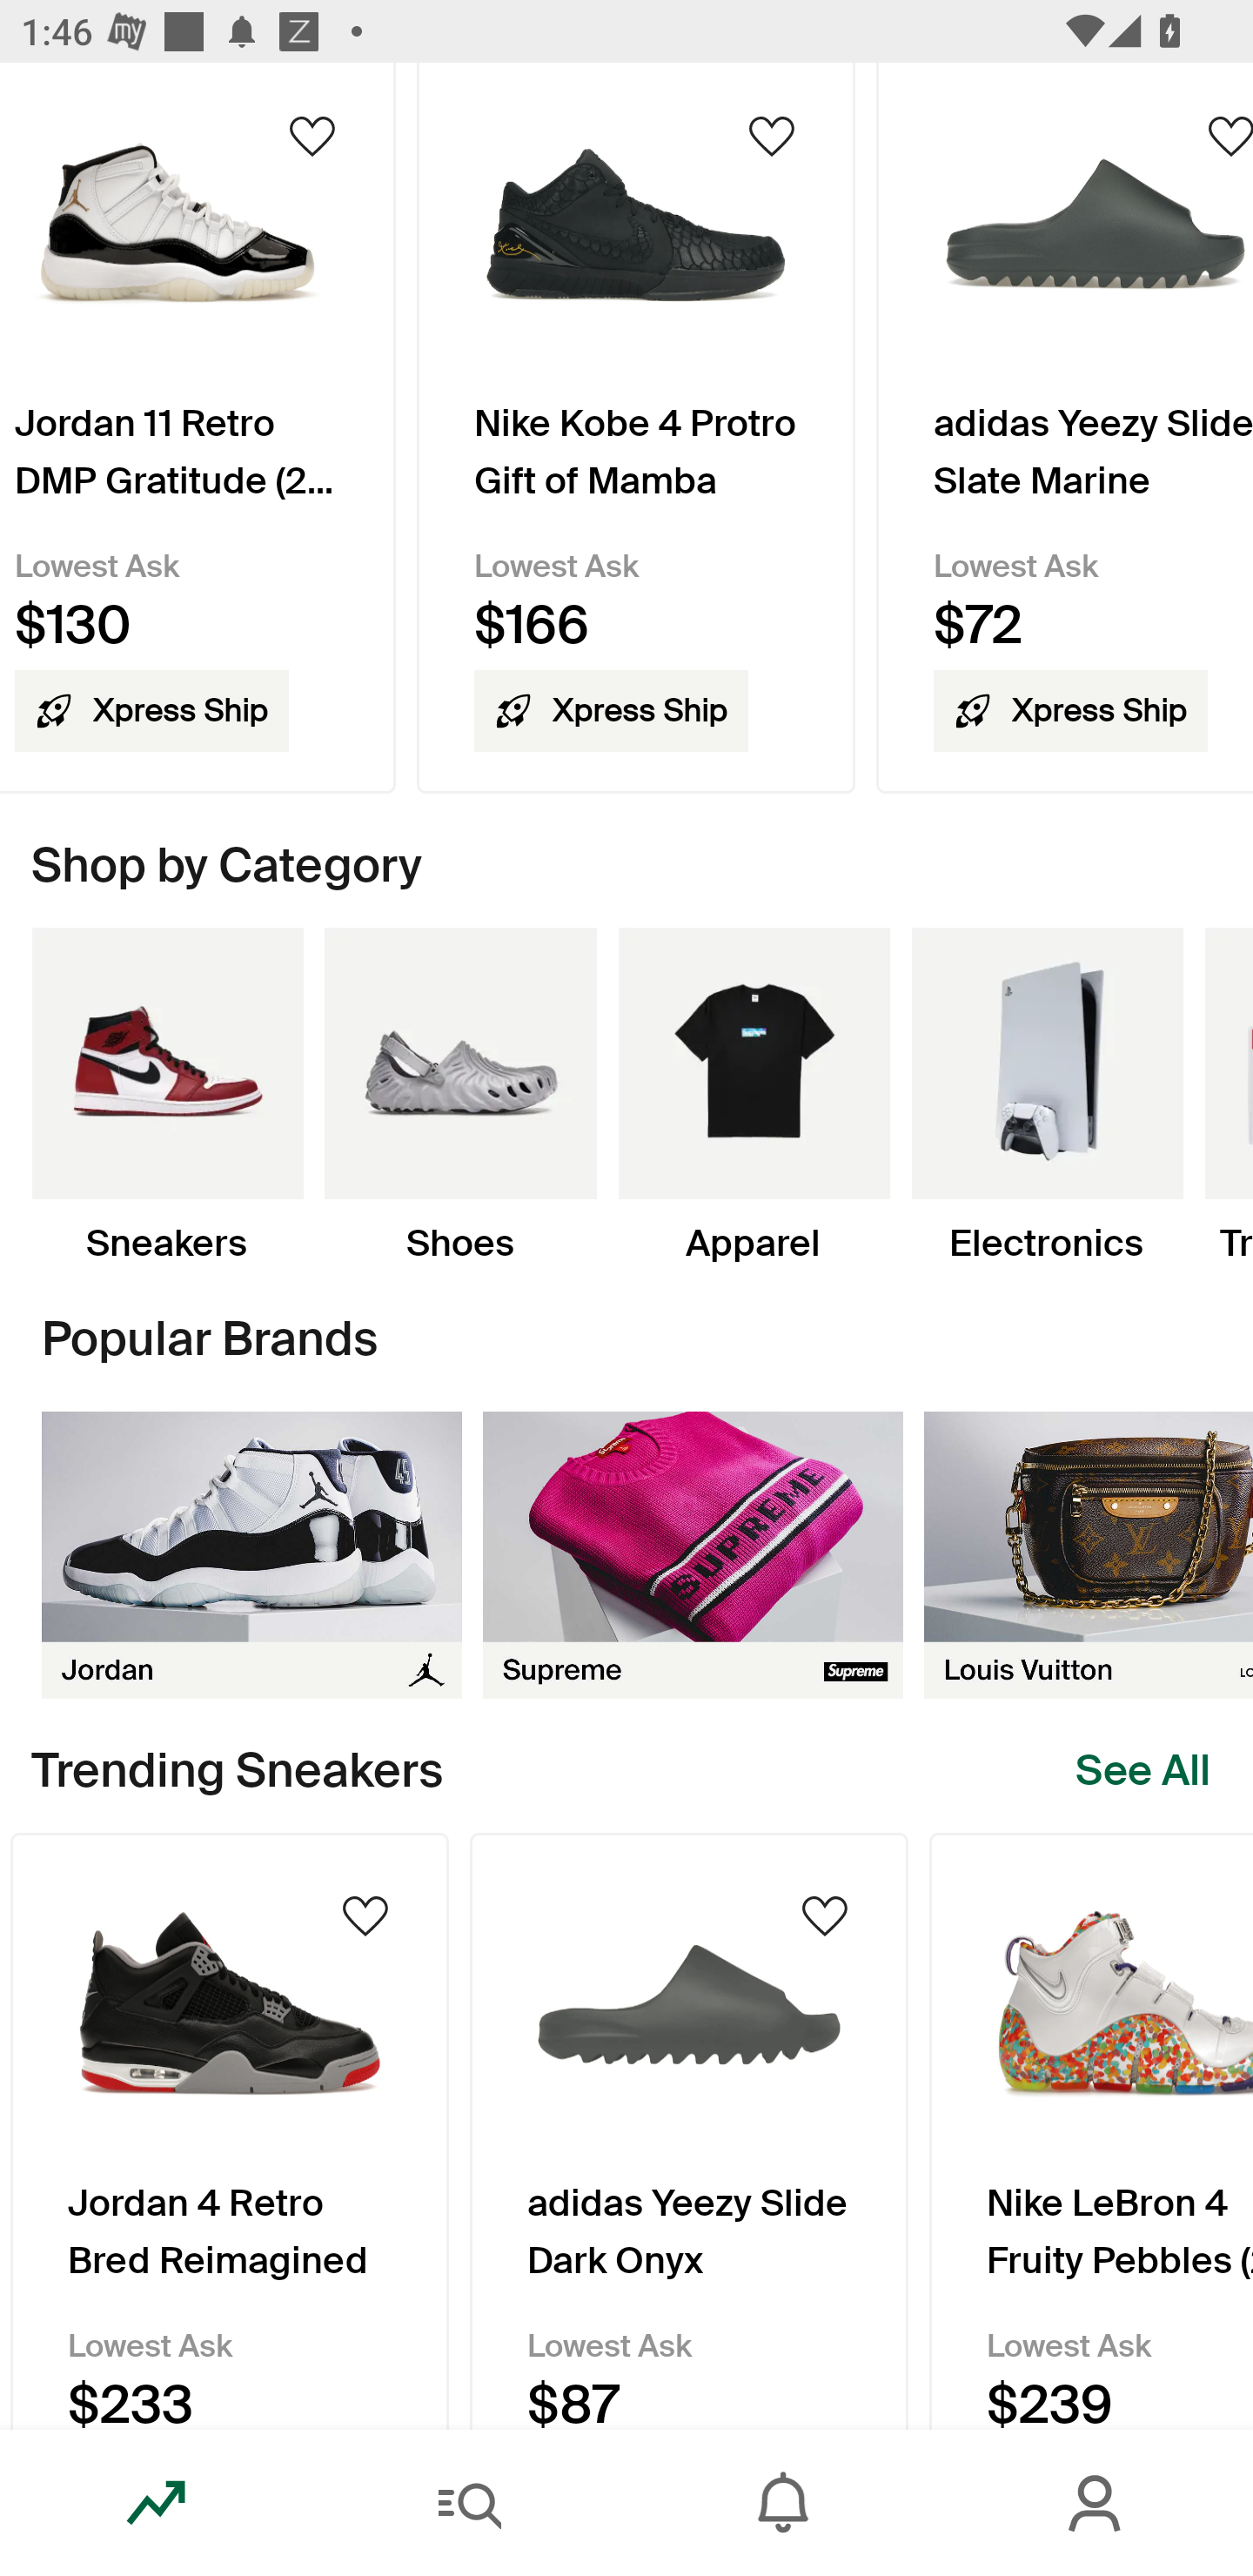  I want to click on lv.jpg, so click(1089, 1554).